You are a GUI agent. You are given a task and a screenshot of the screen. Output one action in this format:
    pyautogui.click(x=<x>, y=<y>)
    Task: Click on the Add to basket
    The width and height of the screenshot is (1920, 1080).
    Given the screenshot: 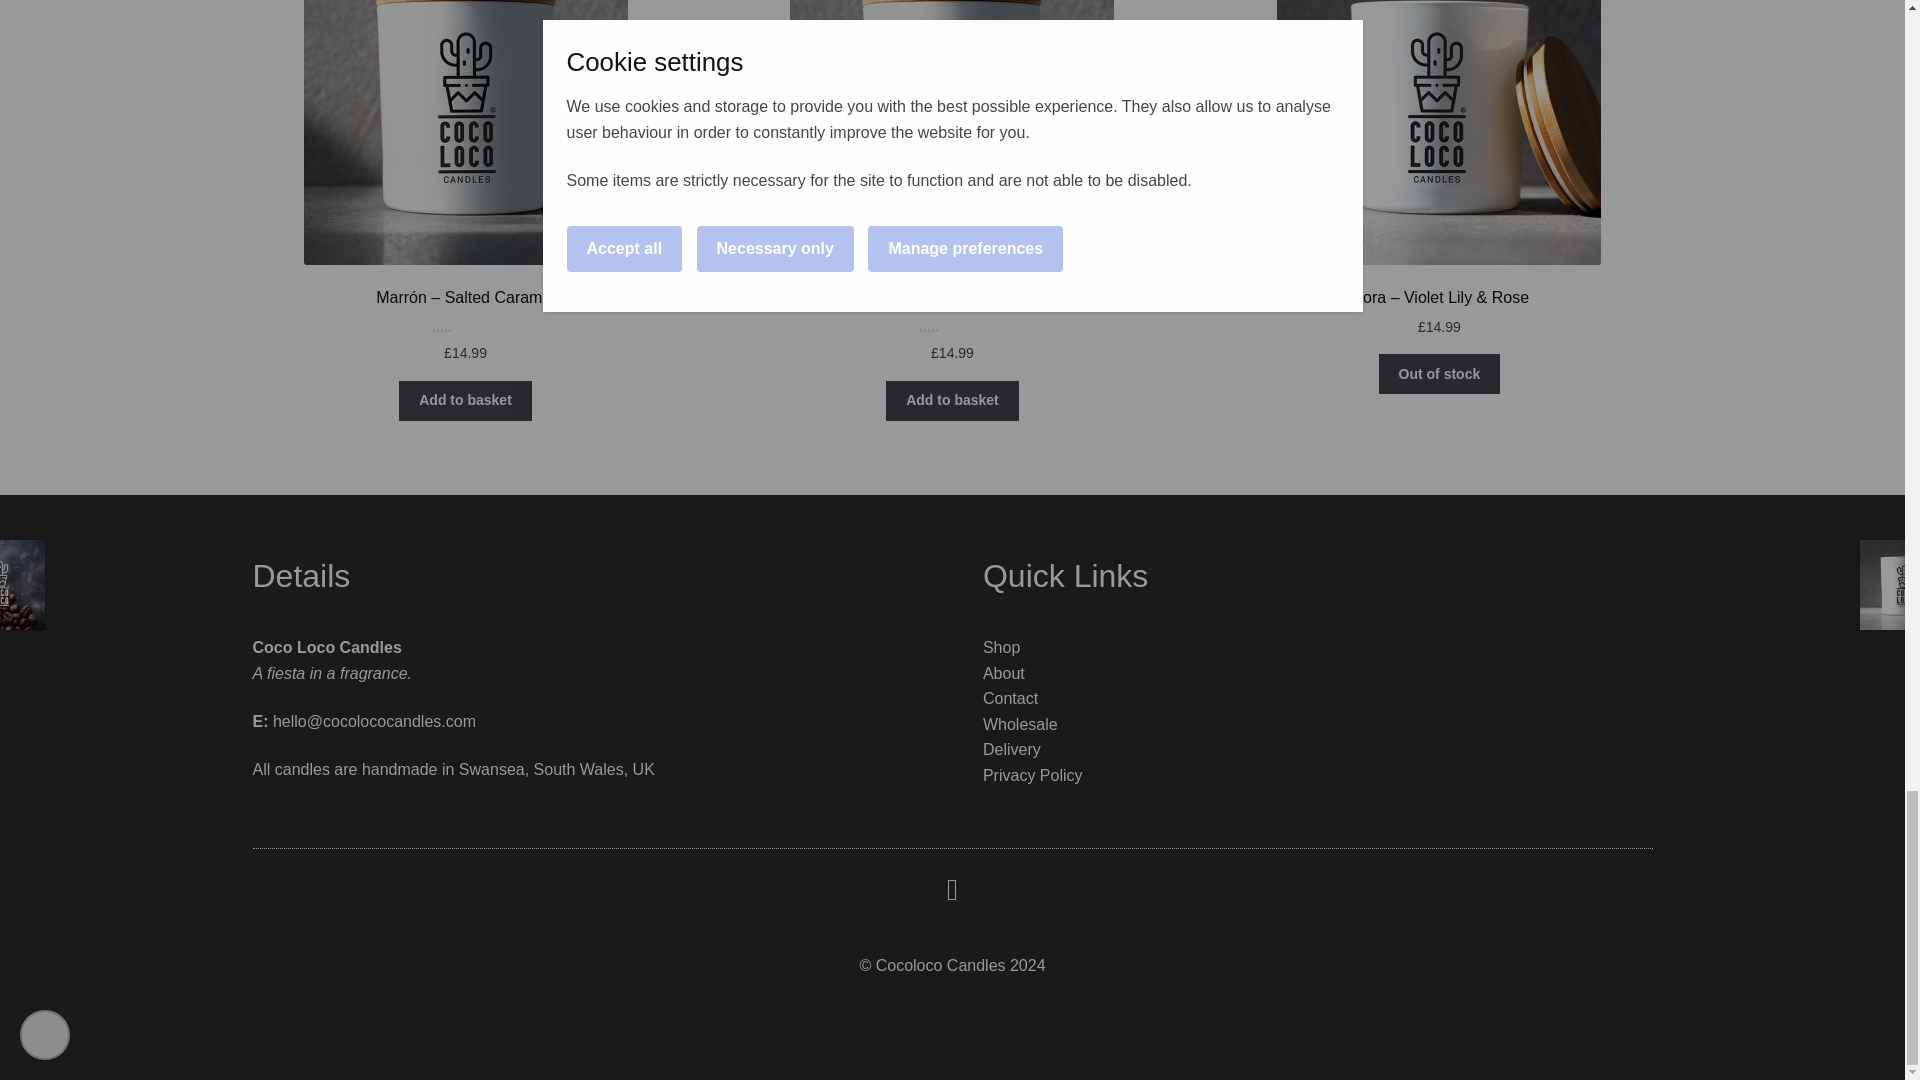 What is the action you would take?
    pyautogui.click(x=951, y=401)
    